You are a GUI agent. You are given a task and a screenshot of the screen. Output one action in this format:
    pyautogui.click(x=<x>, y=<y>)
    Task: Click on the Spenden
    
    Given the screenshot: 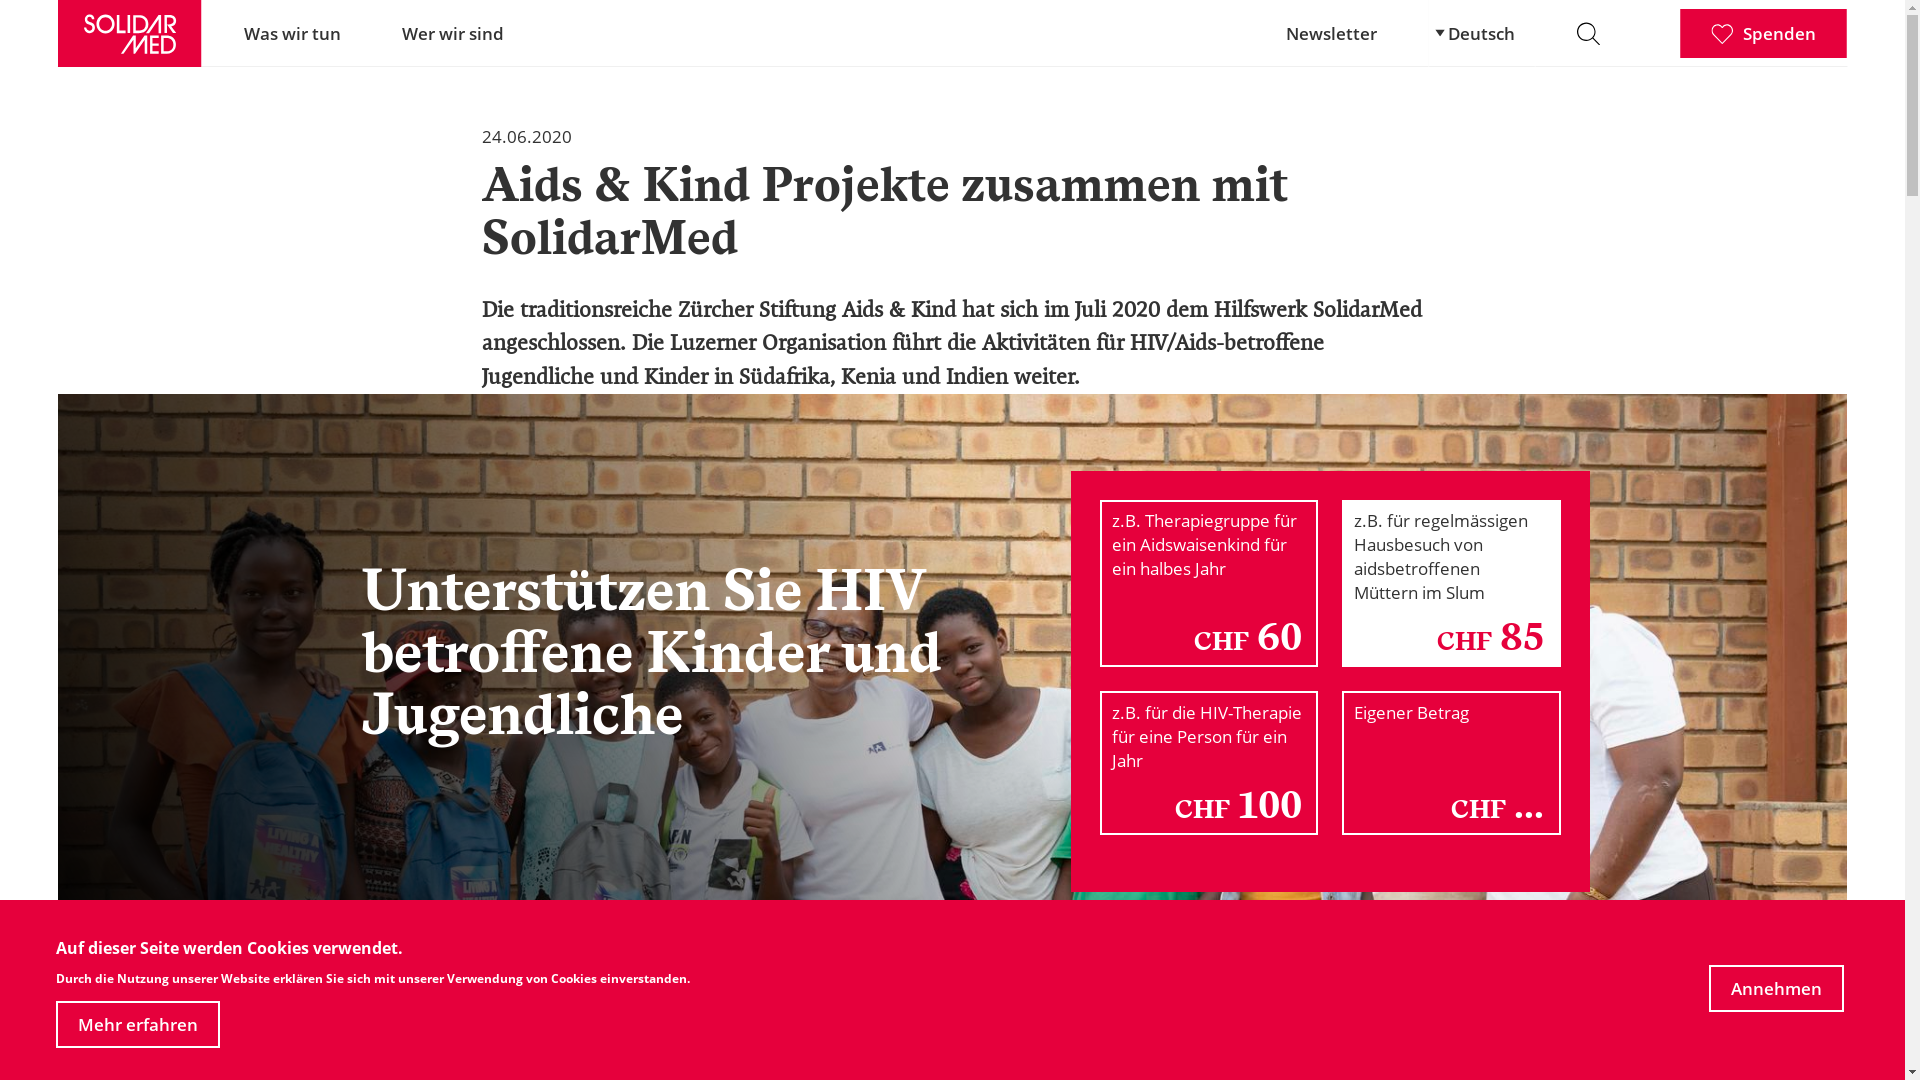 What is the action you would take?
    pyautogui.click(x=1764, y=34)
    